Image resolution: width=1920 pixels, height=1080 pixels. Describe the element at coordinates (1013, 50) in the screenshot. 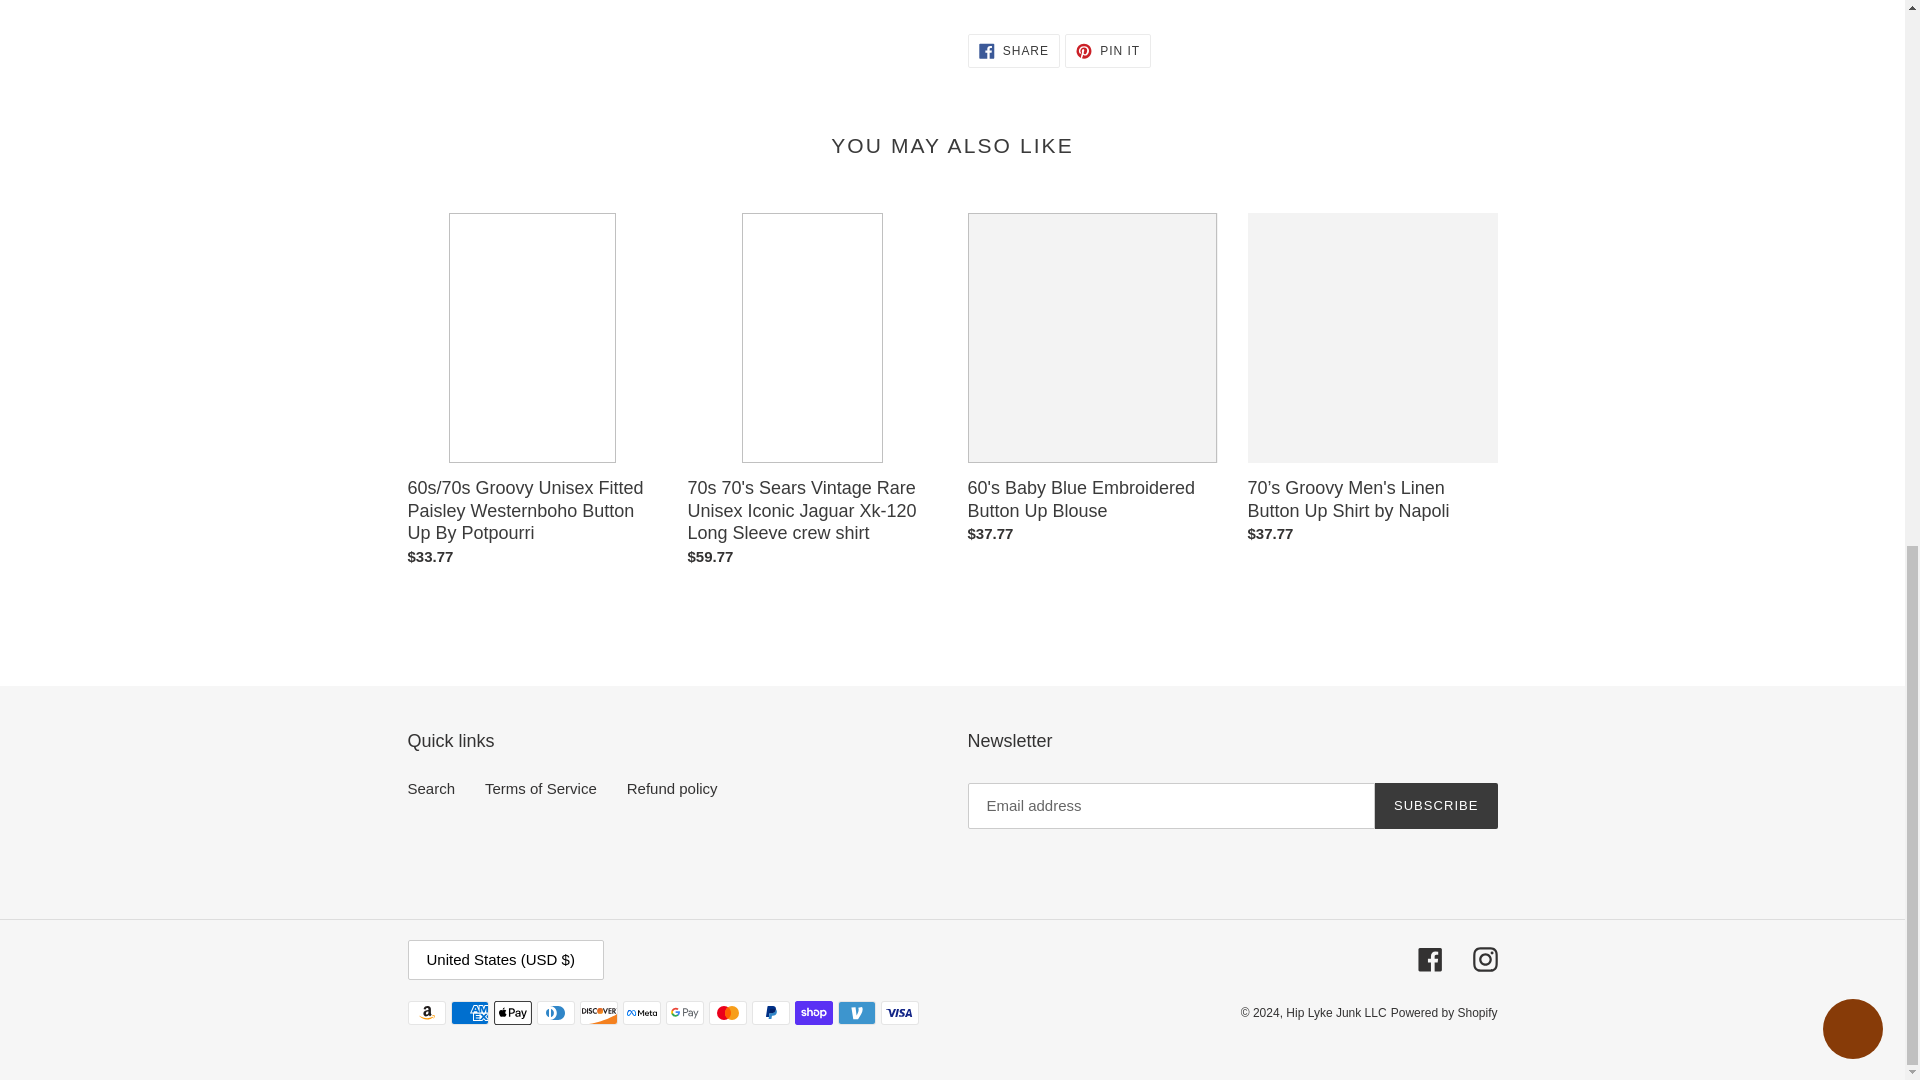

I see `Terms of Service` at that location.